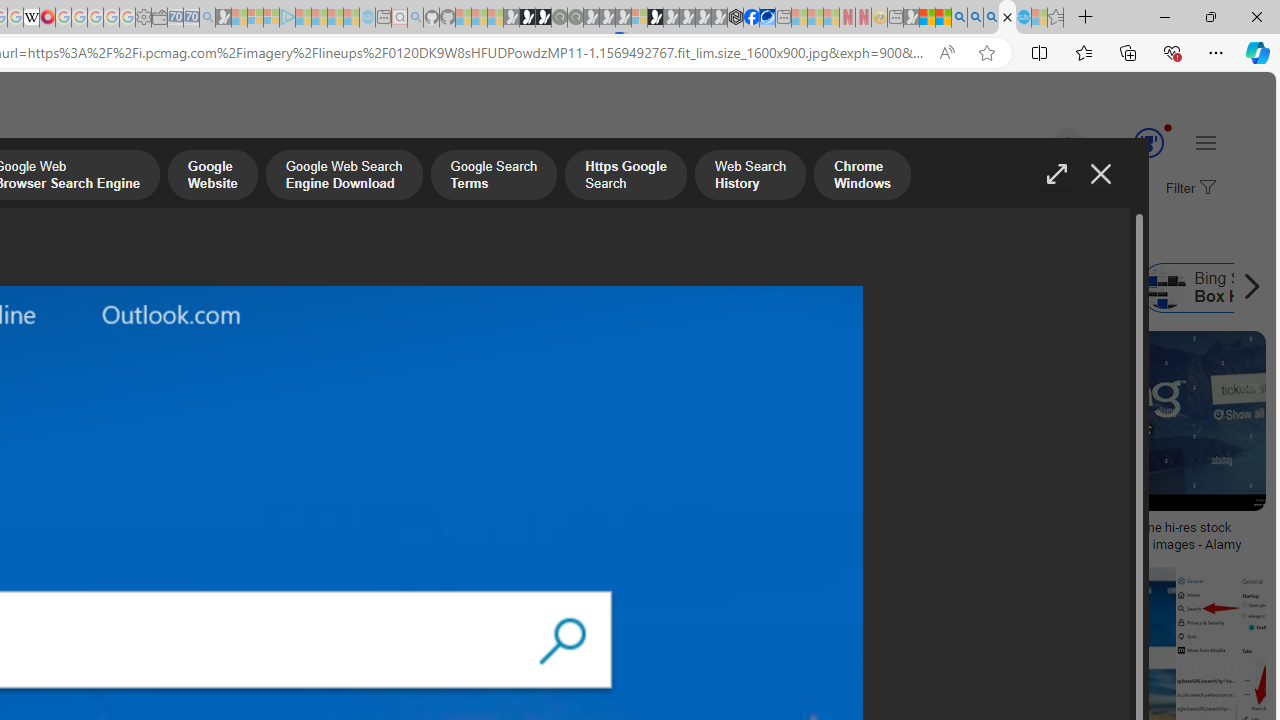  What do you see at coordinates (132, 521) in the screenshot?
I see `Mugs` at bounding box center [132, 521].